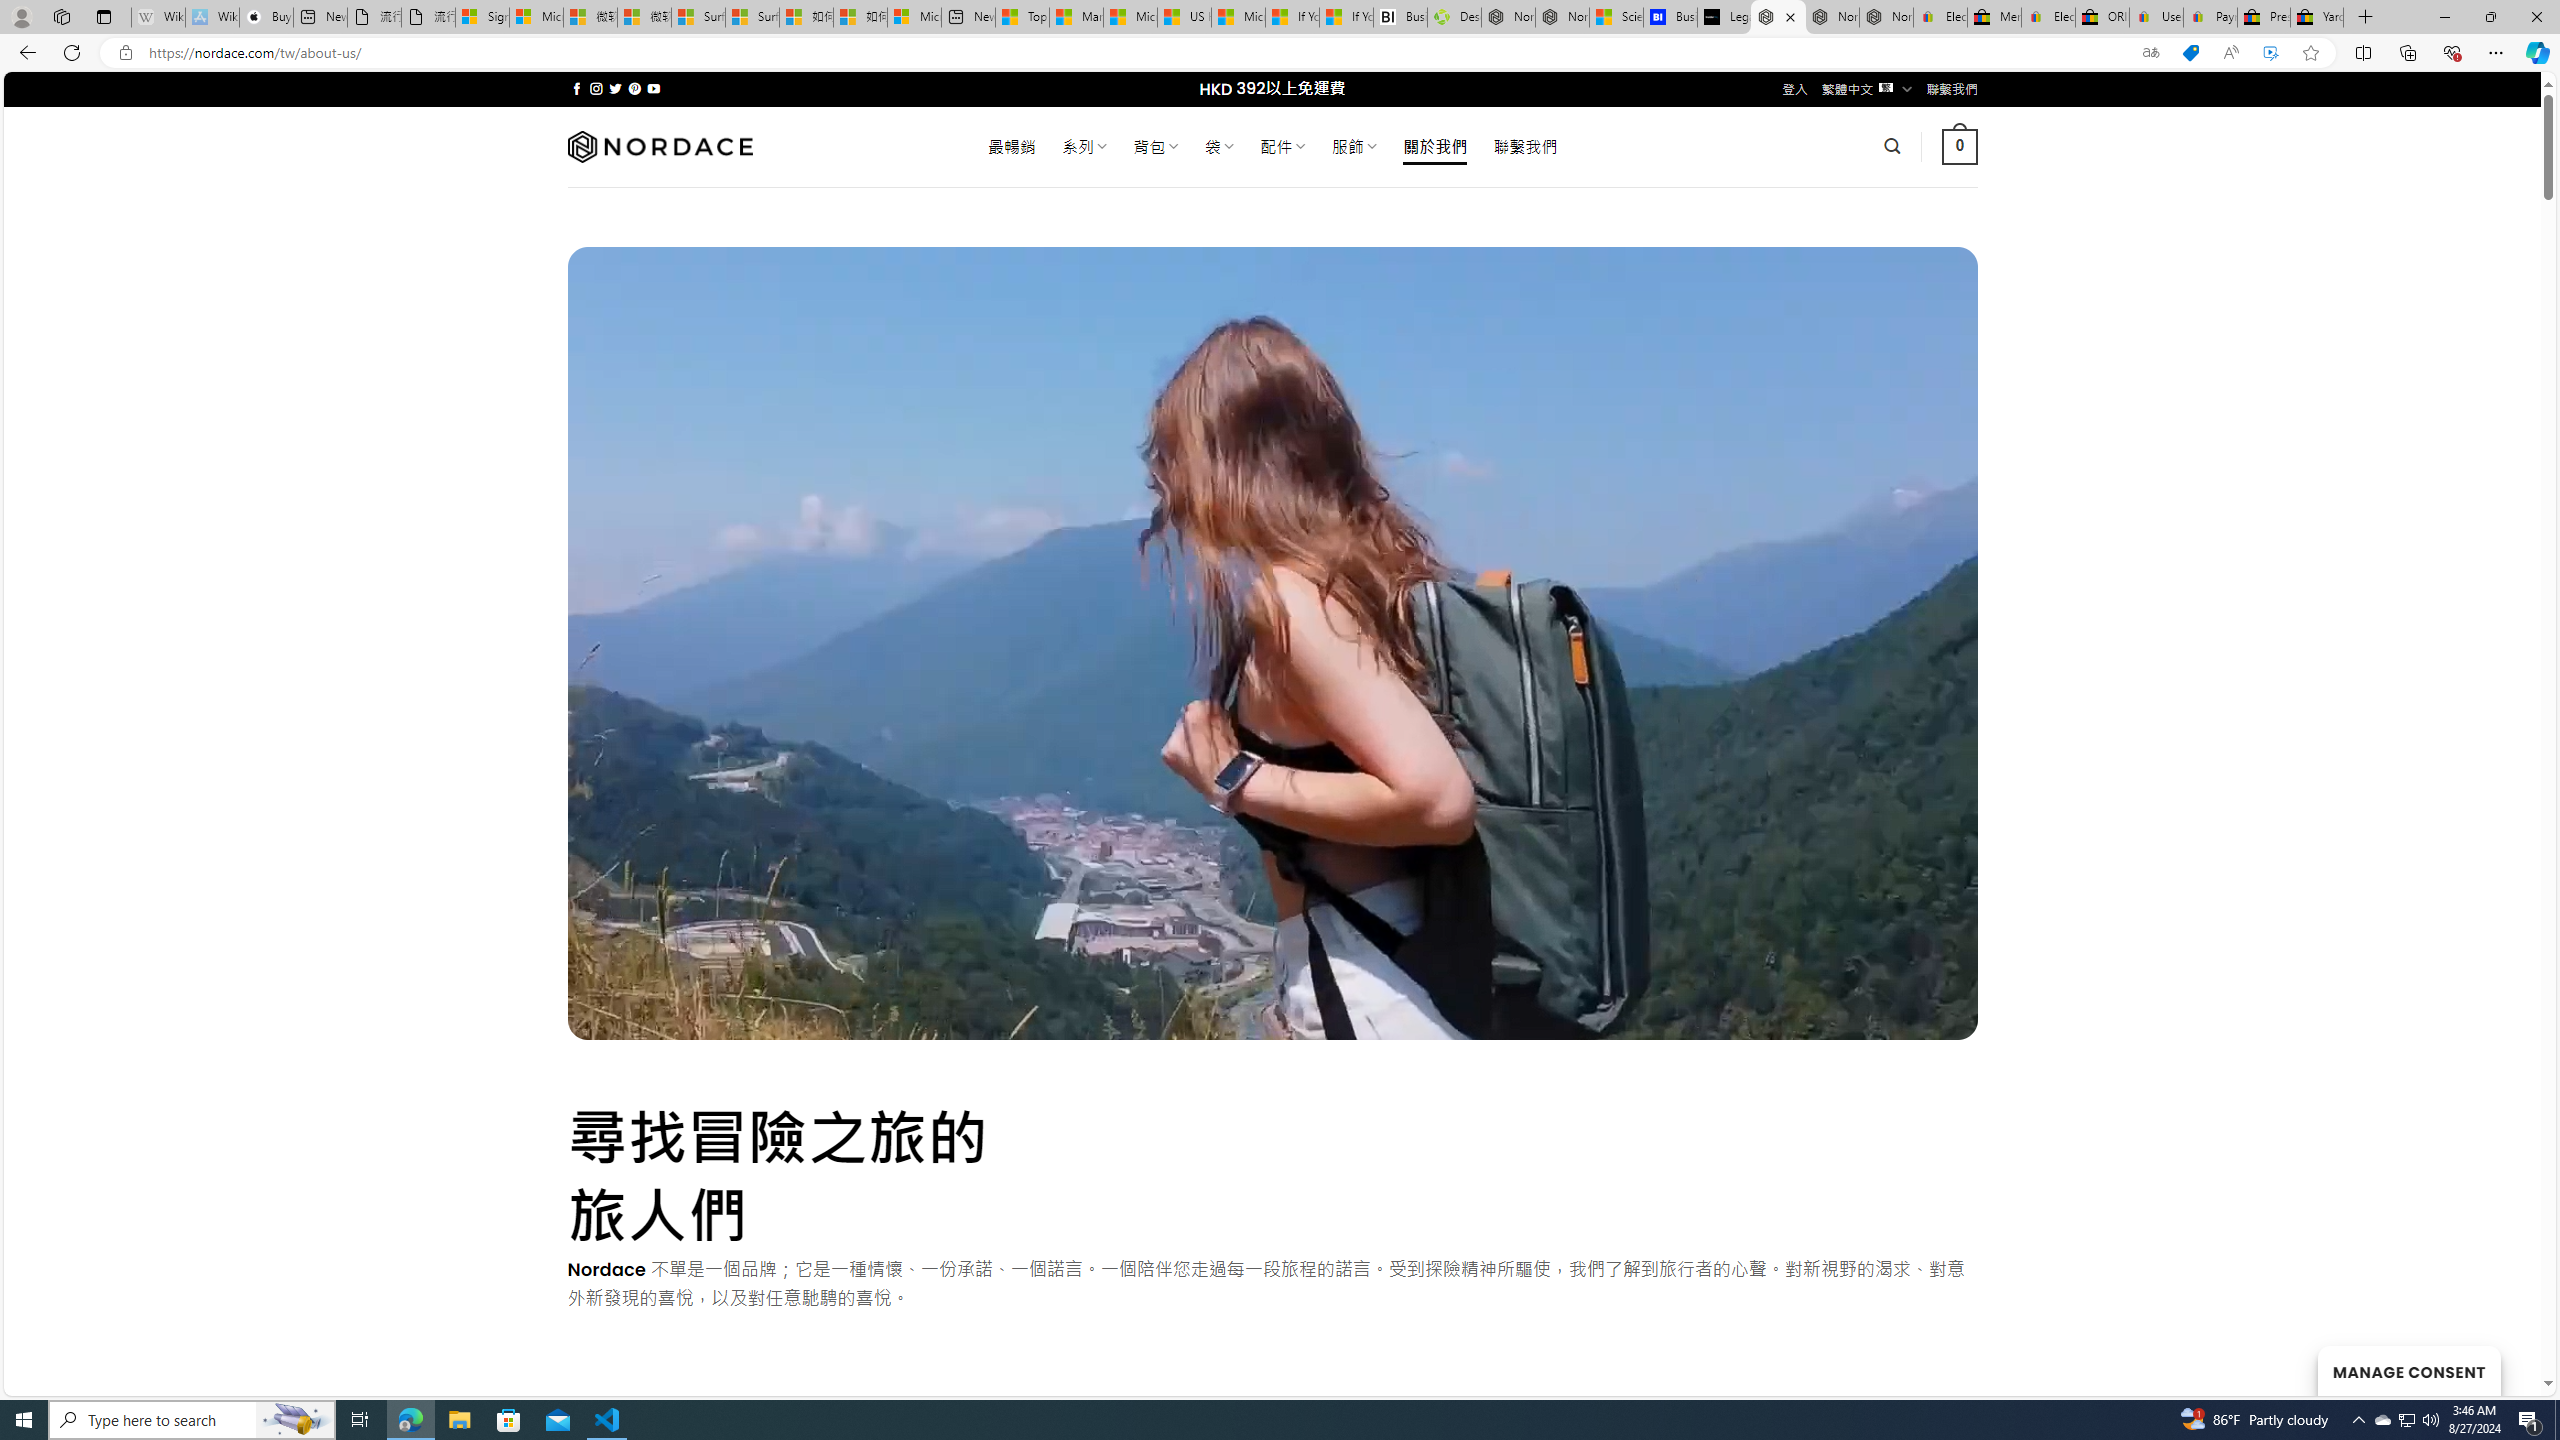  What do you see at coordinates (1960, 146) in the screenshot?
I see ` 0 ` at bounding box center [1960, 146].